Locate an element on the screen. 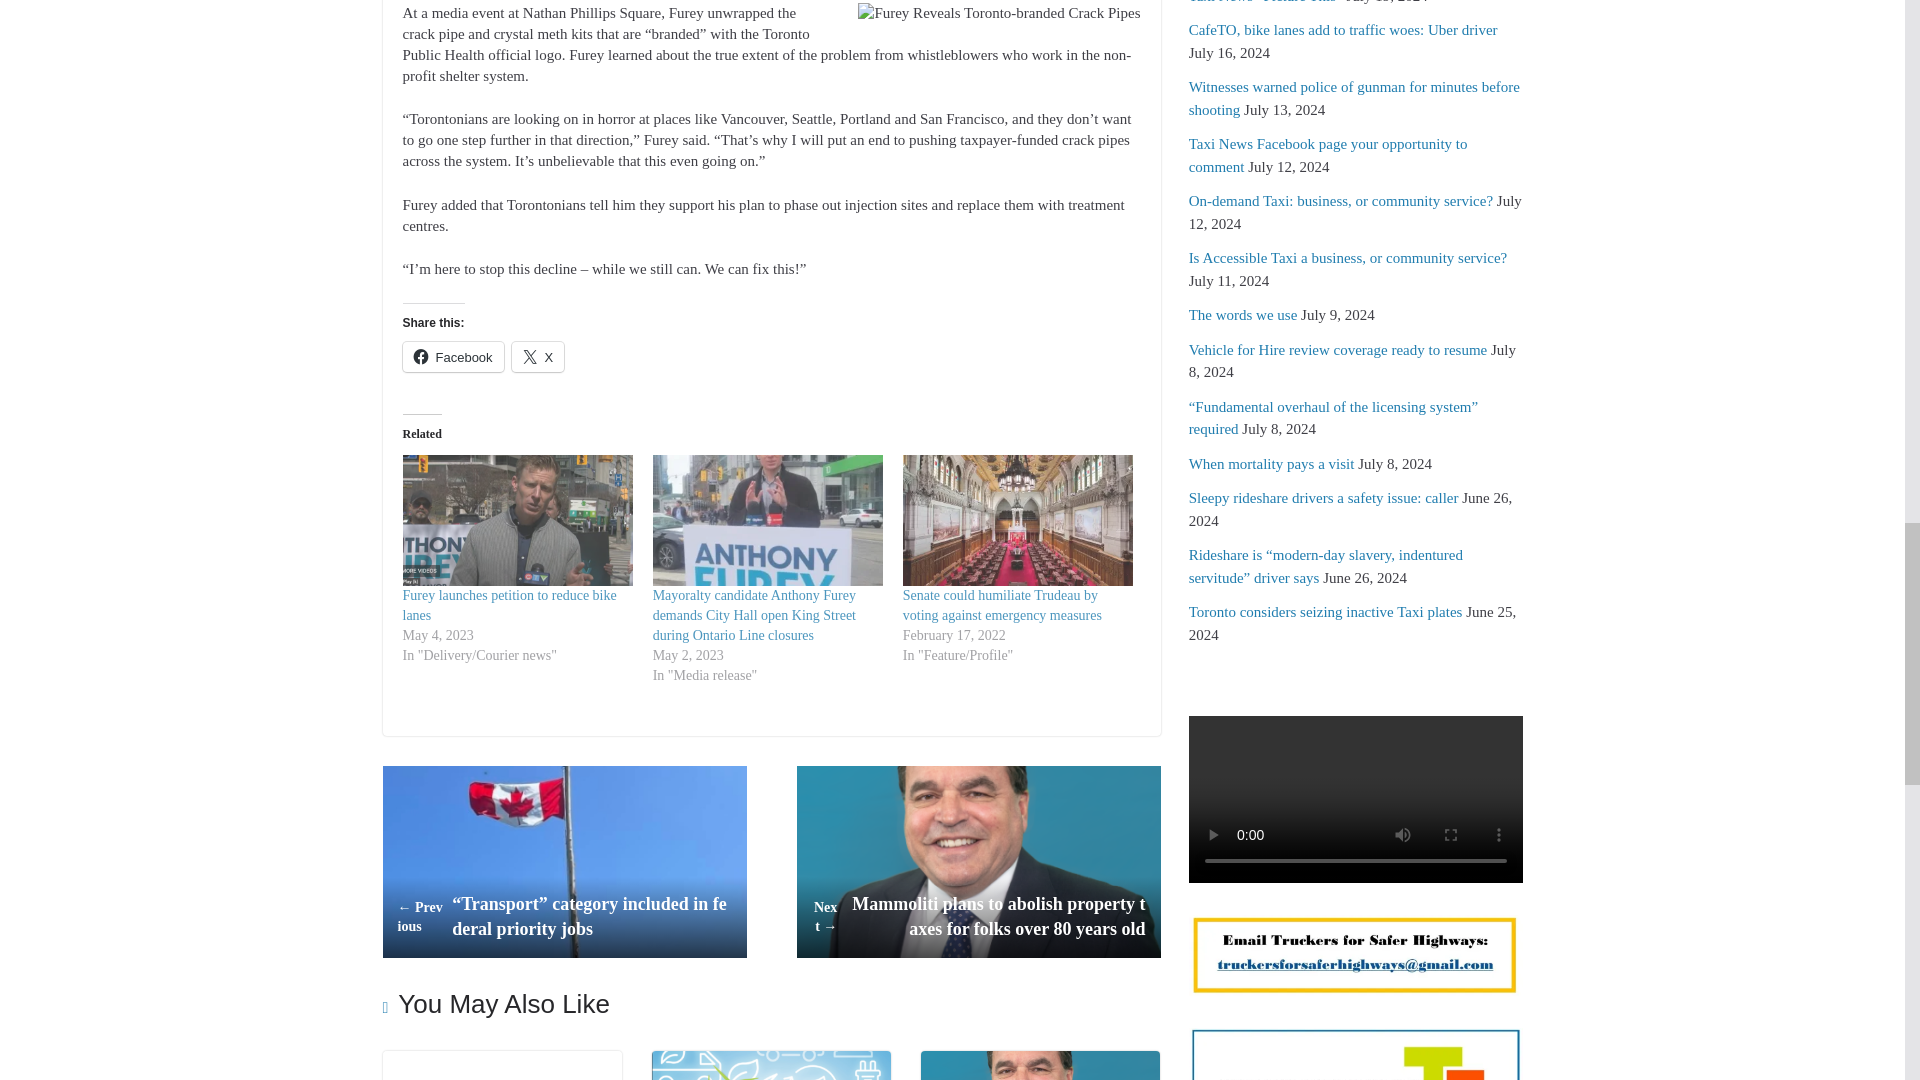 The image size is (1920, 1080). Click to share on X is located at coordinates (538, 356).